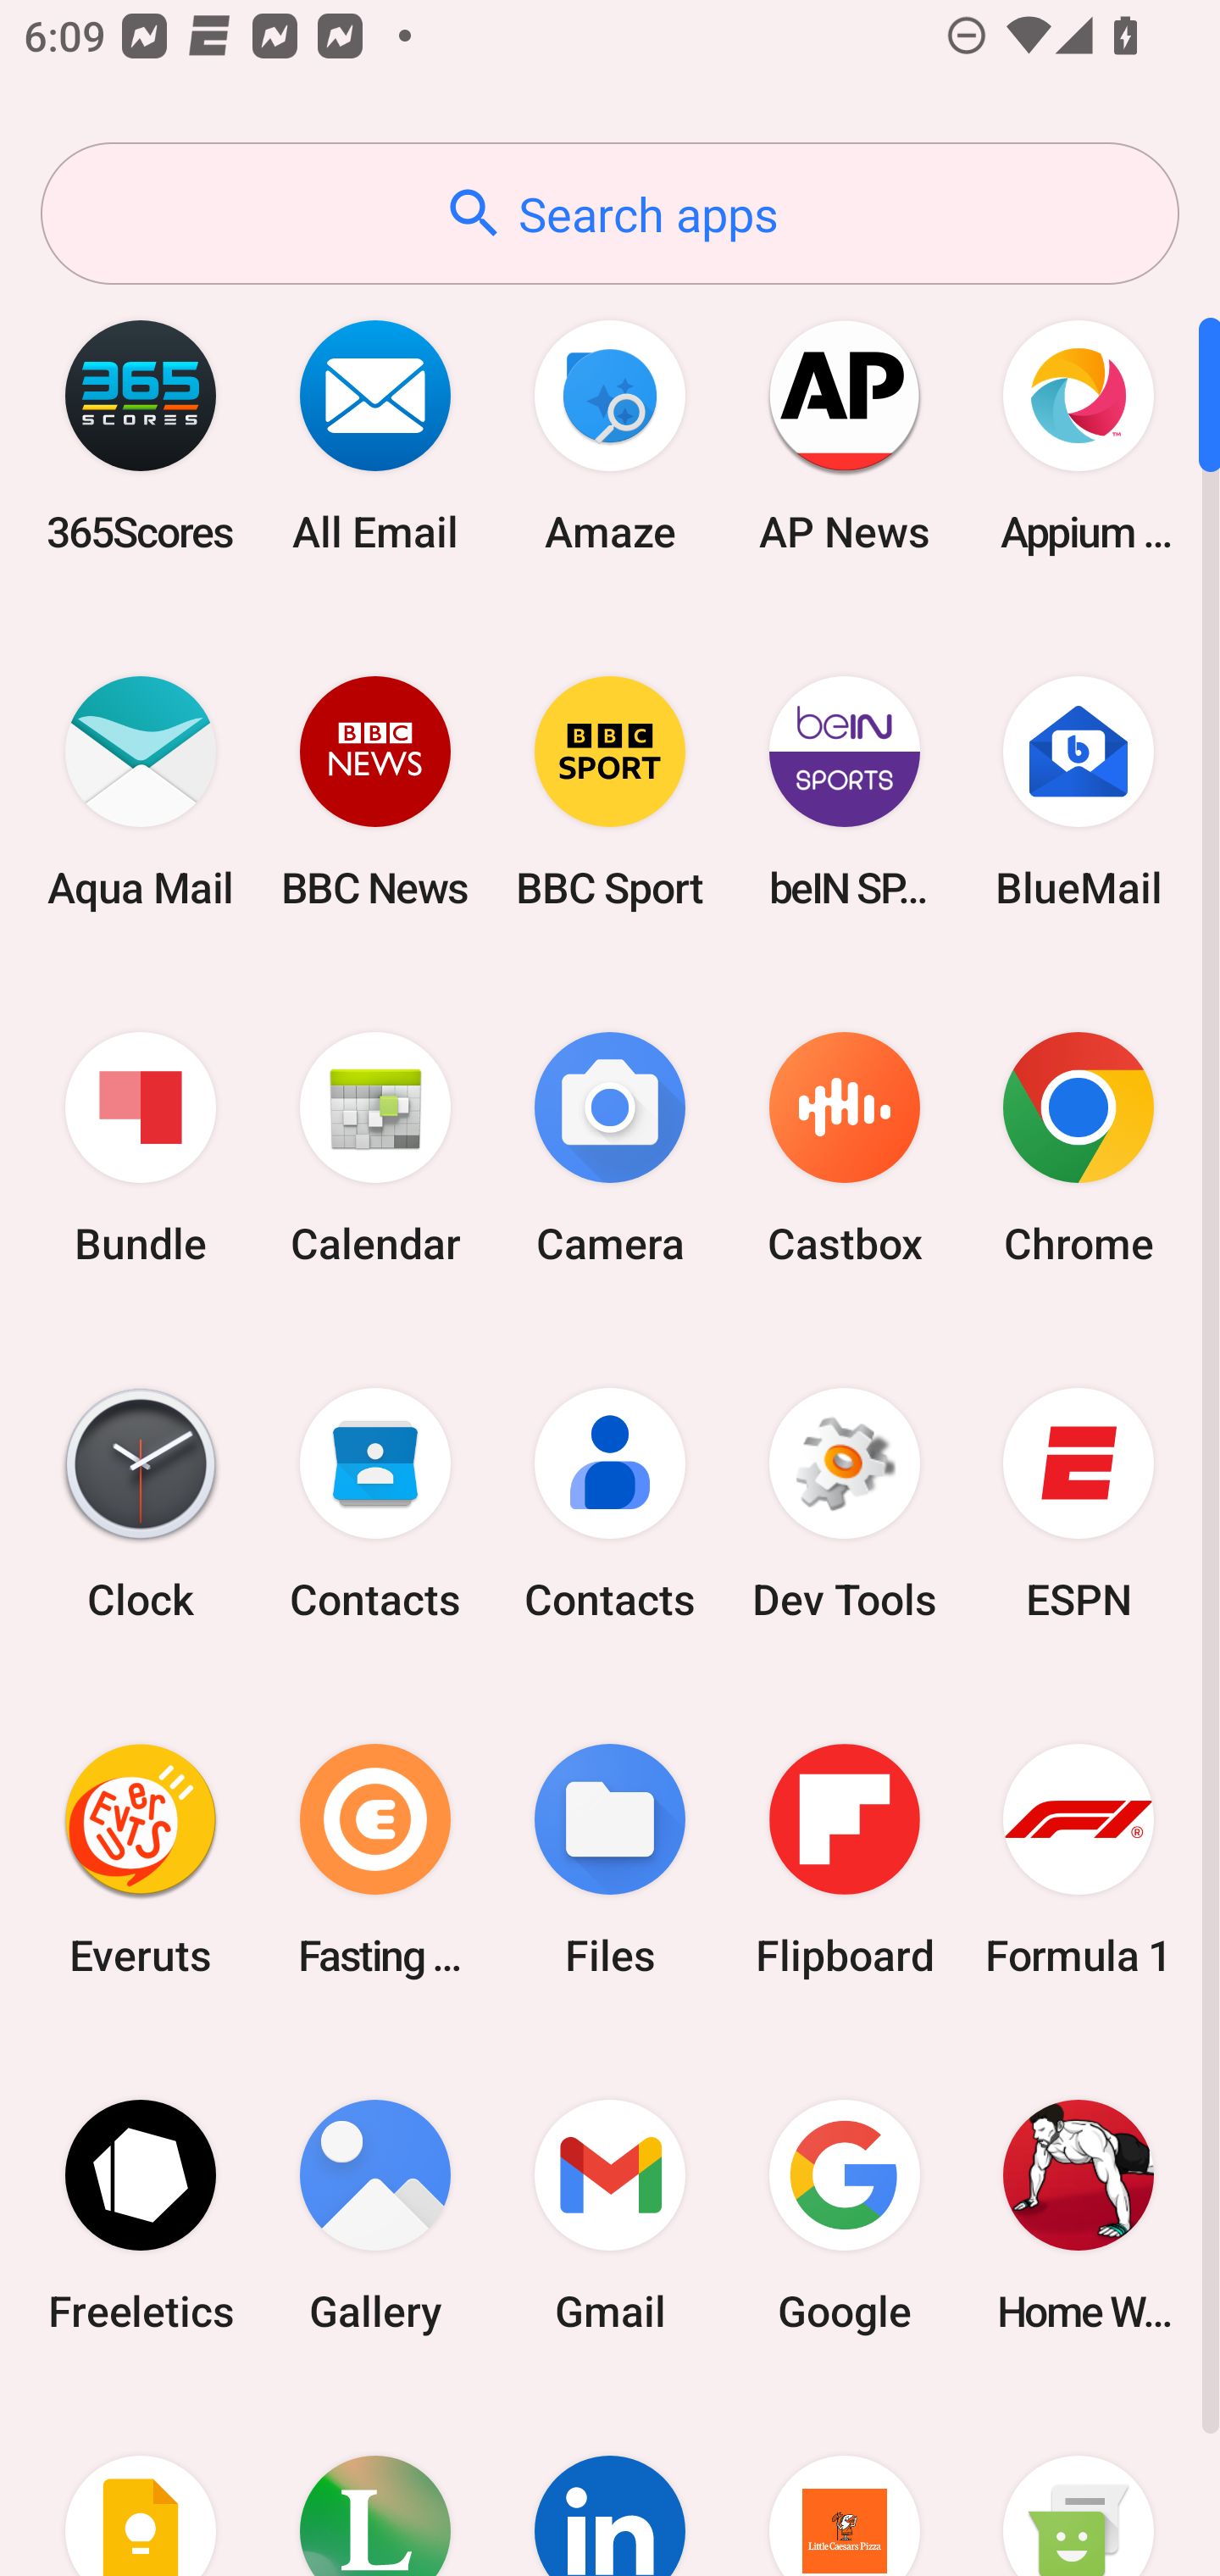  Describe the element at coordinates (1079, 1859) in the screenshot. I see `Formula 1` at that location.